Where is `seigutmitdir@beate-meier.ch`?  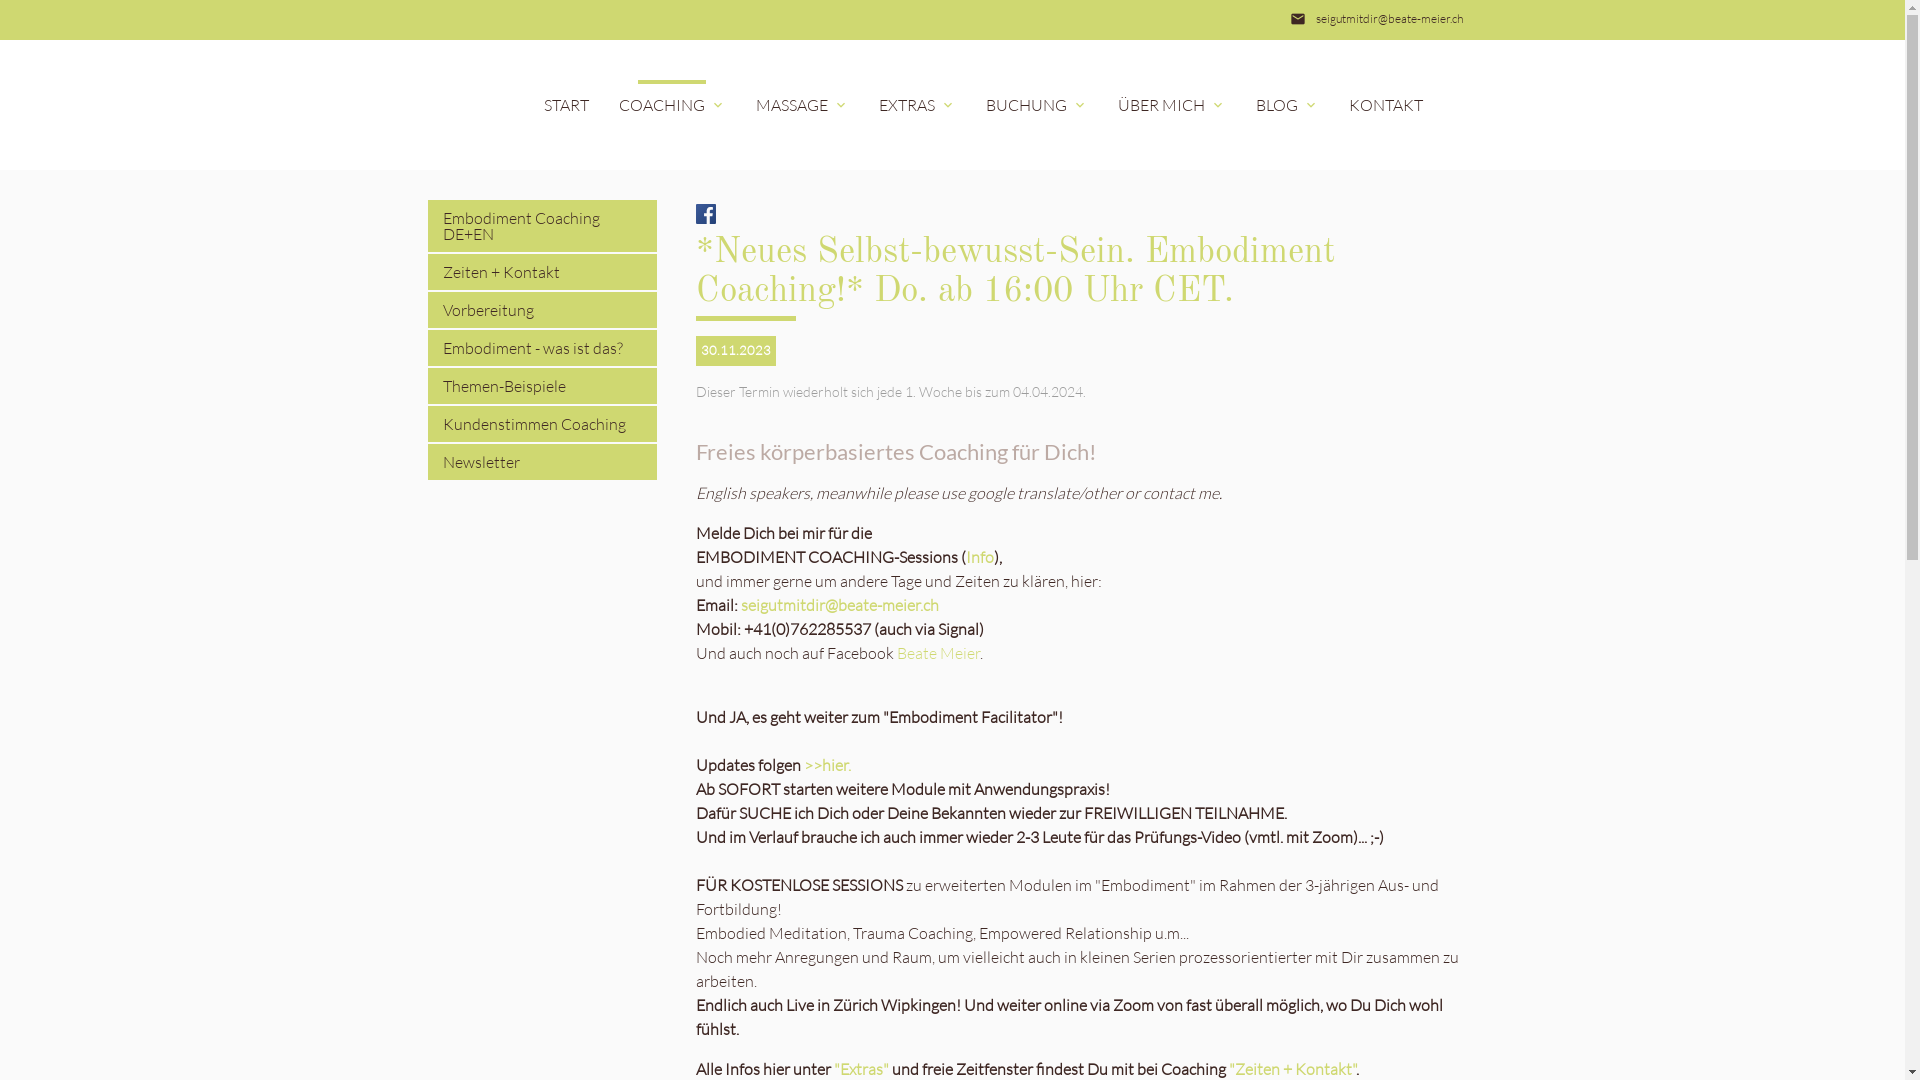
seigutmitdir@beate-meier.ch is located at coordinates (840, 605).